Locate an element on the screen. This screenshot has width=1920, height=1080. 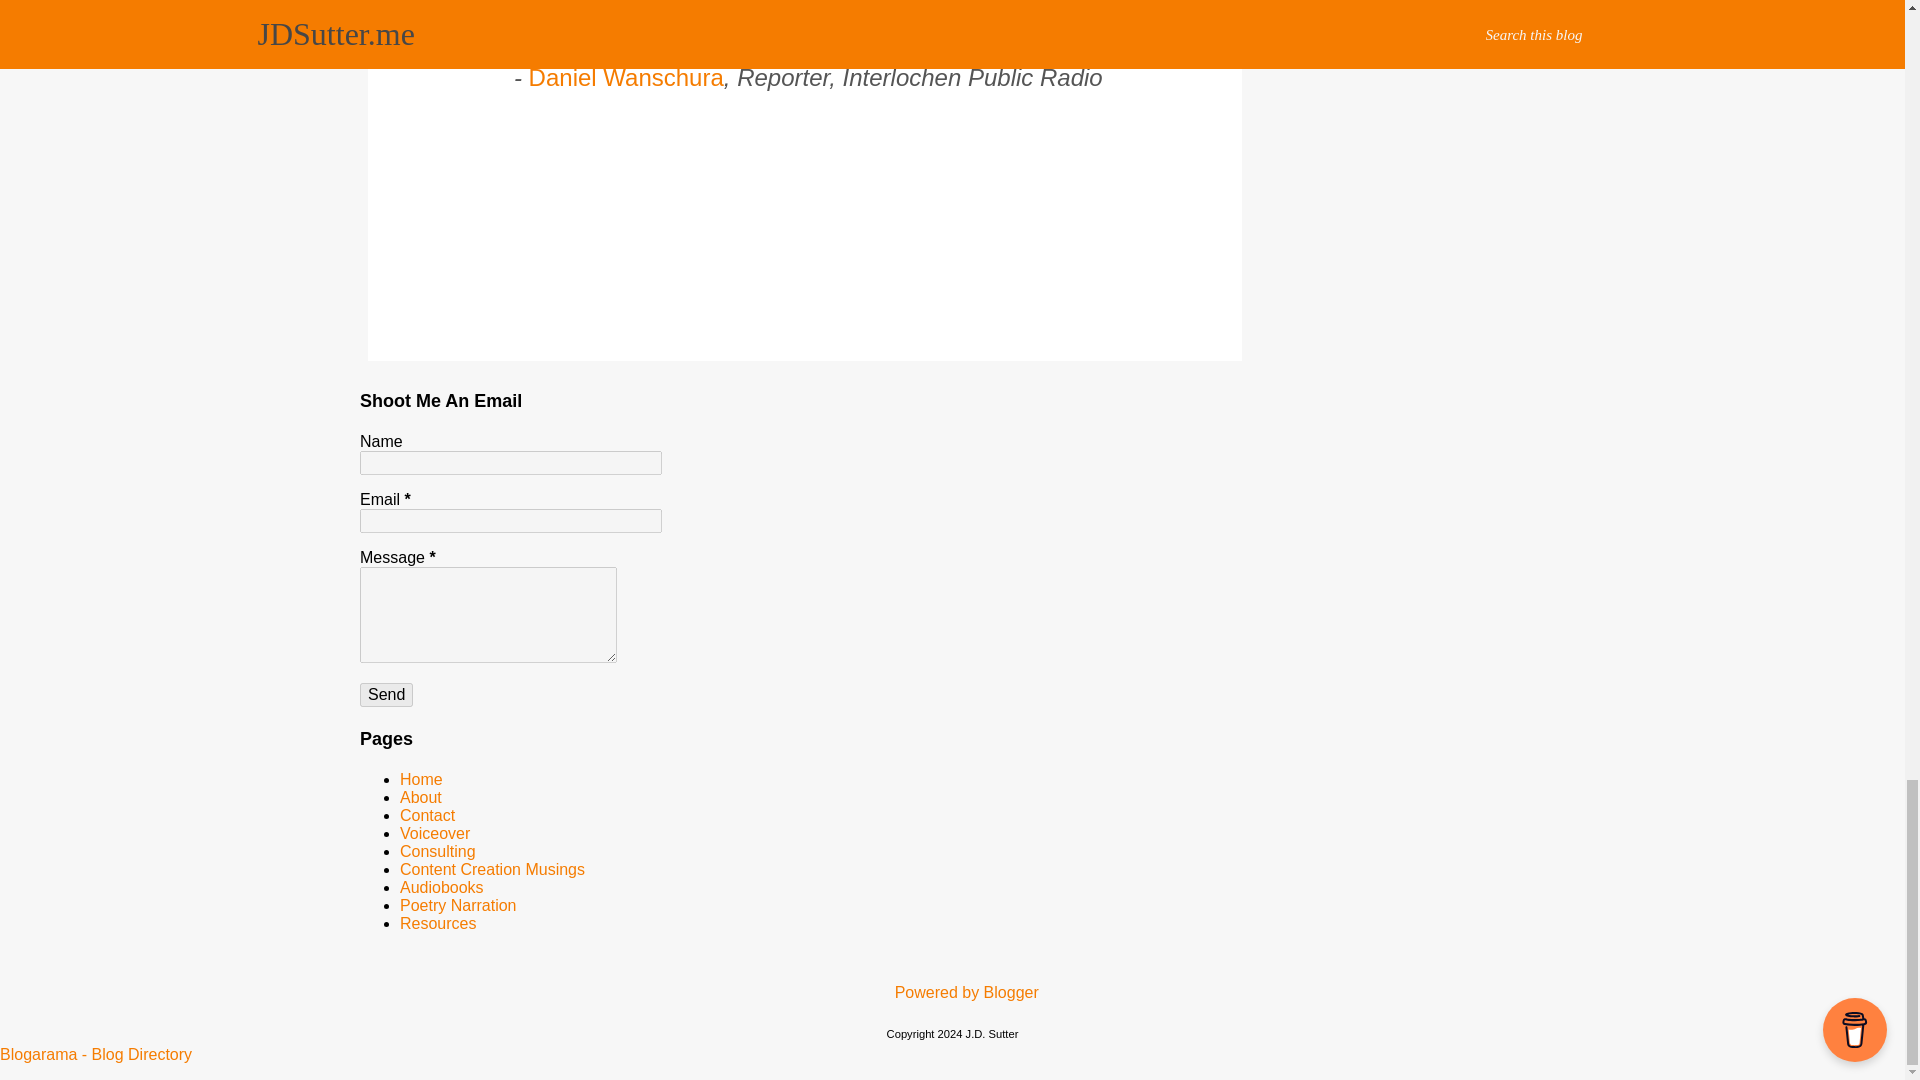
Home is located at coordinates (421, 780).